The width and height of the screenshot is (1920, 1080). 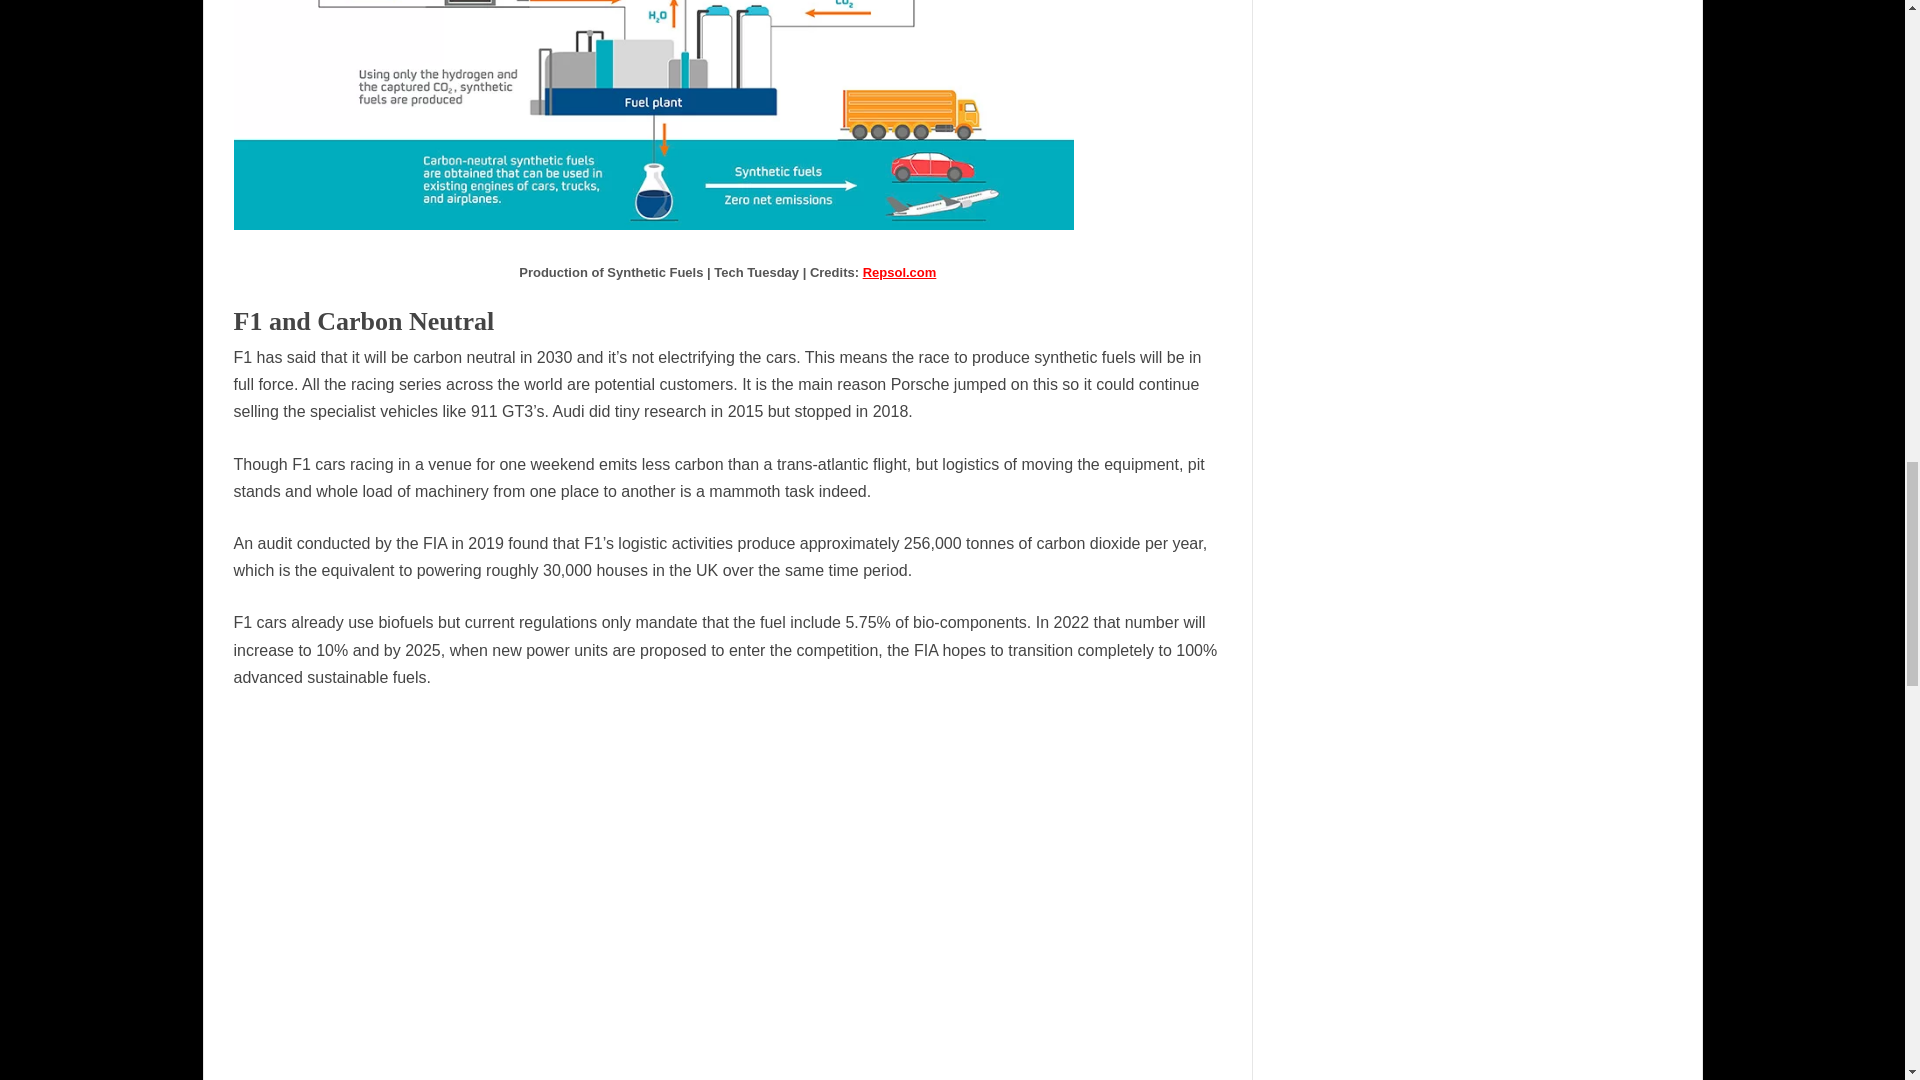 What do you see at coordinates (899, 272) in the screenshot?
I see `Repsol.com` at bounding box center [899, 272].